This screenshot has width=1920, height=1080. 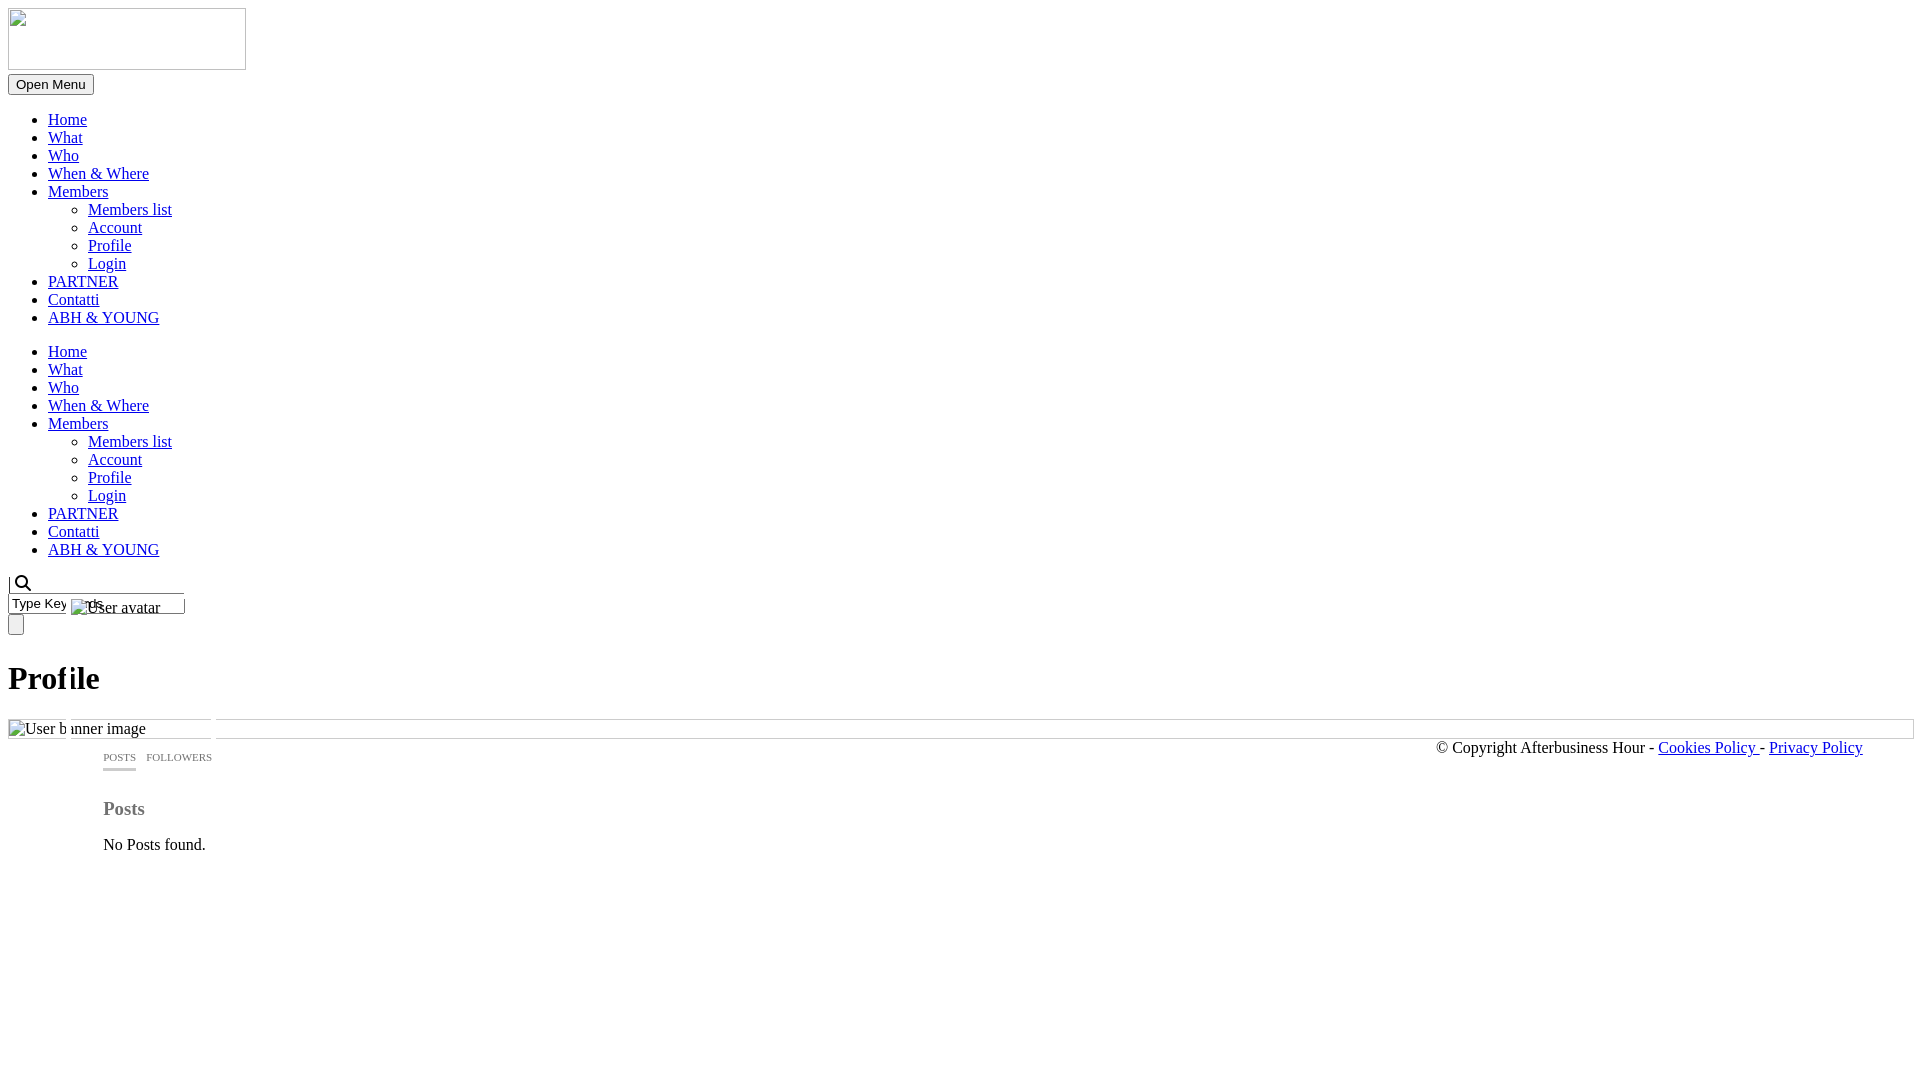 I want to click on Profile, so click(x=110, y=246).